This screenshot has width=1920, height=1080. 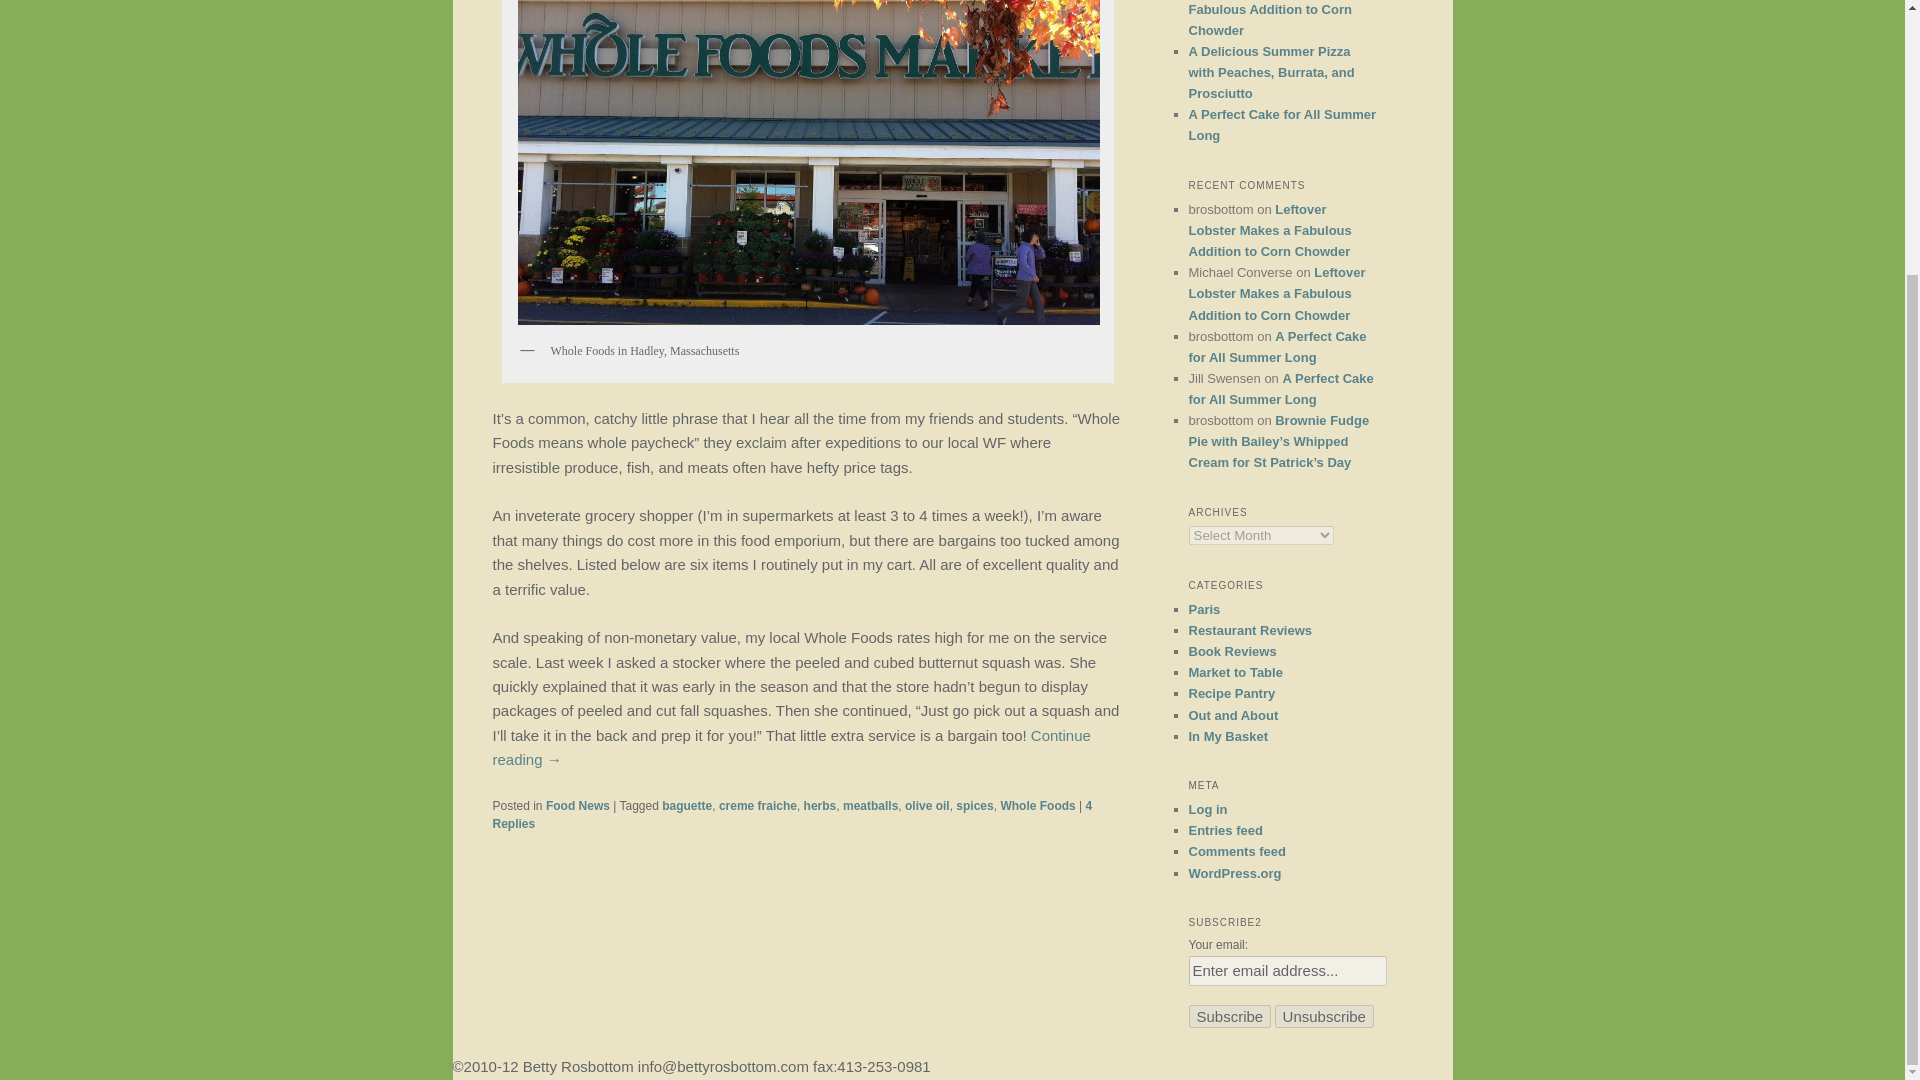 I want to click on Whole Foods, so click(x=1038, y=806).